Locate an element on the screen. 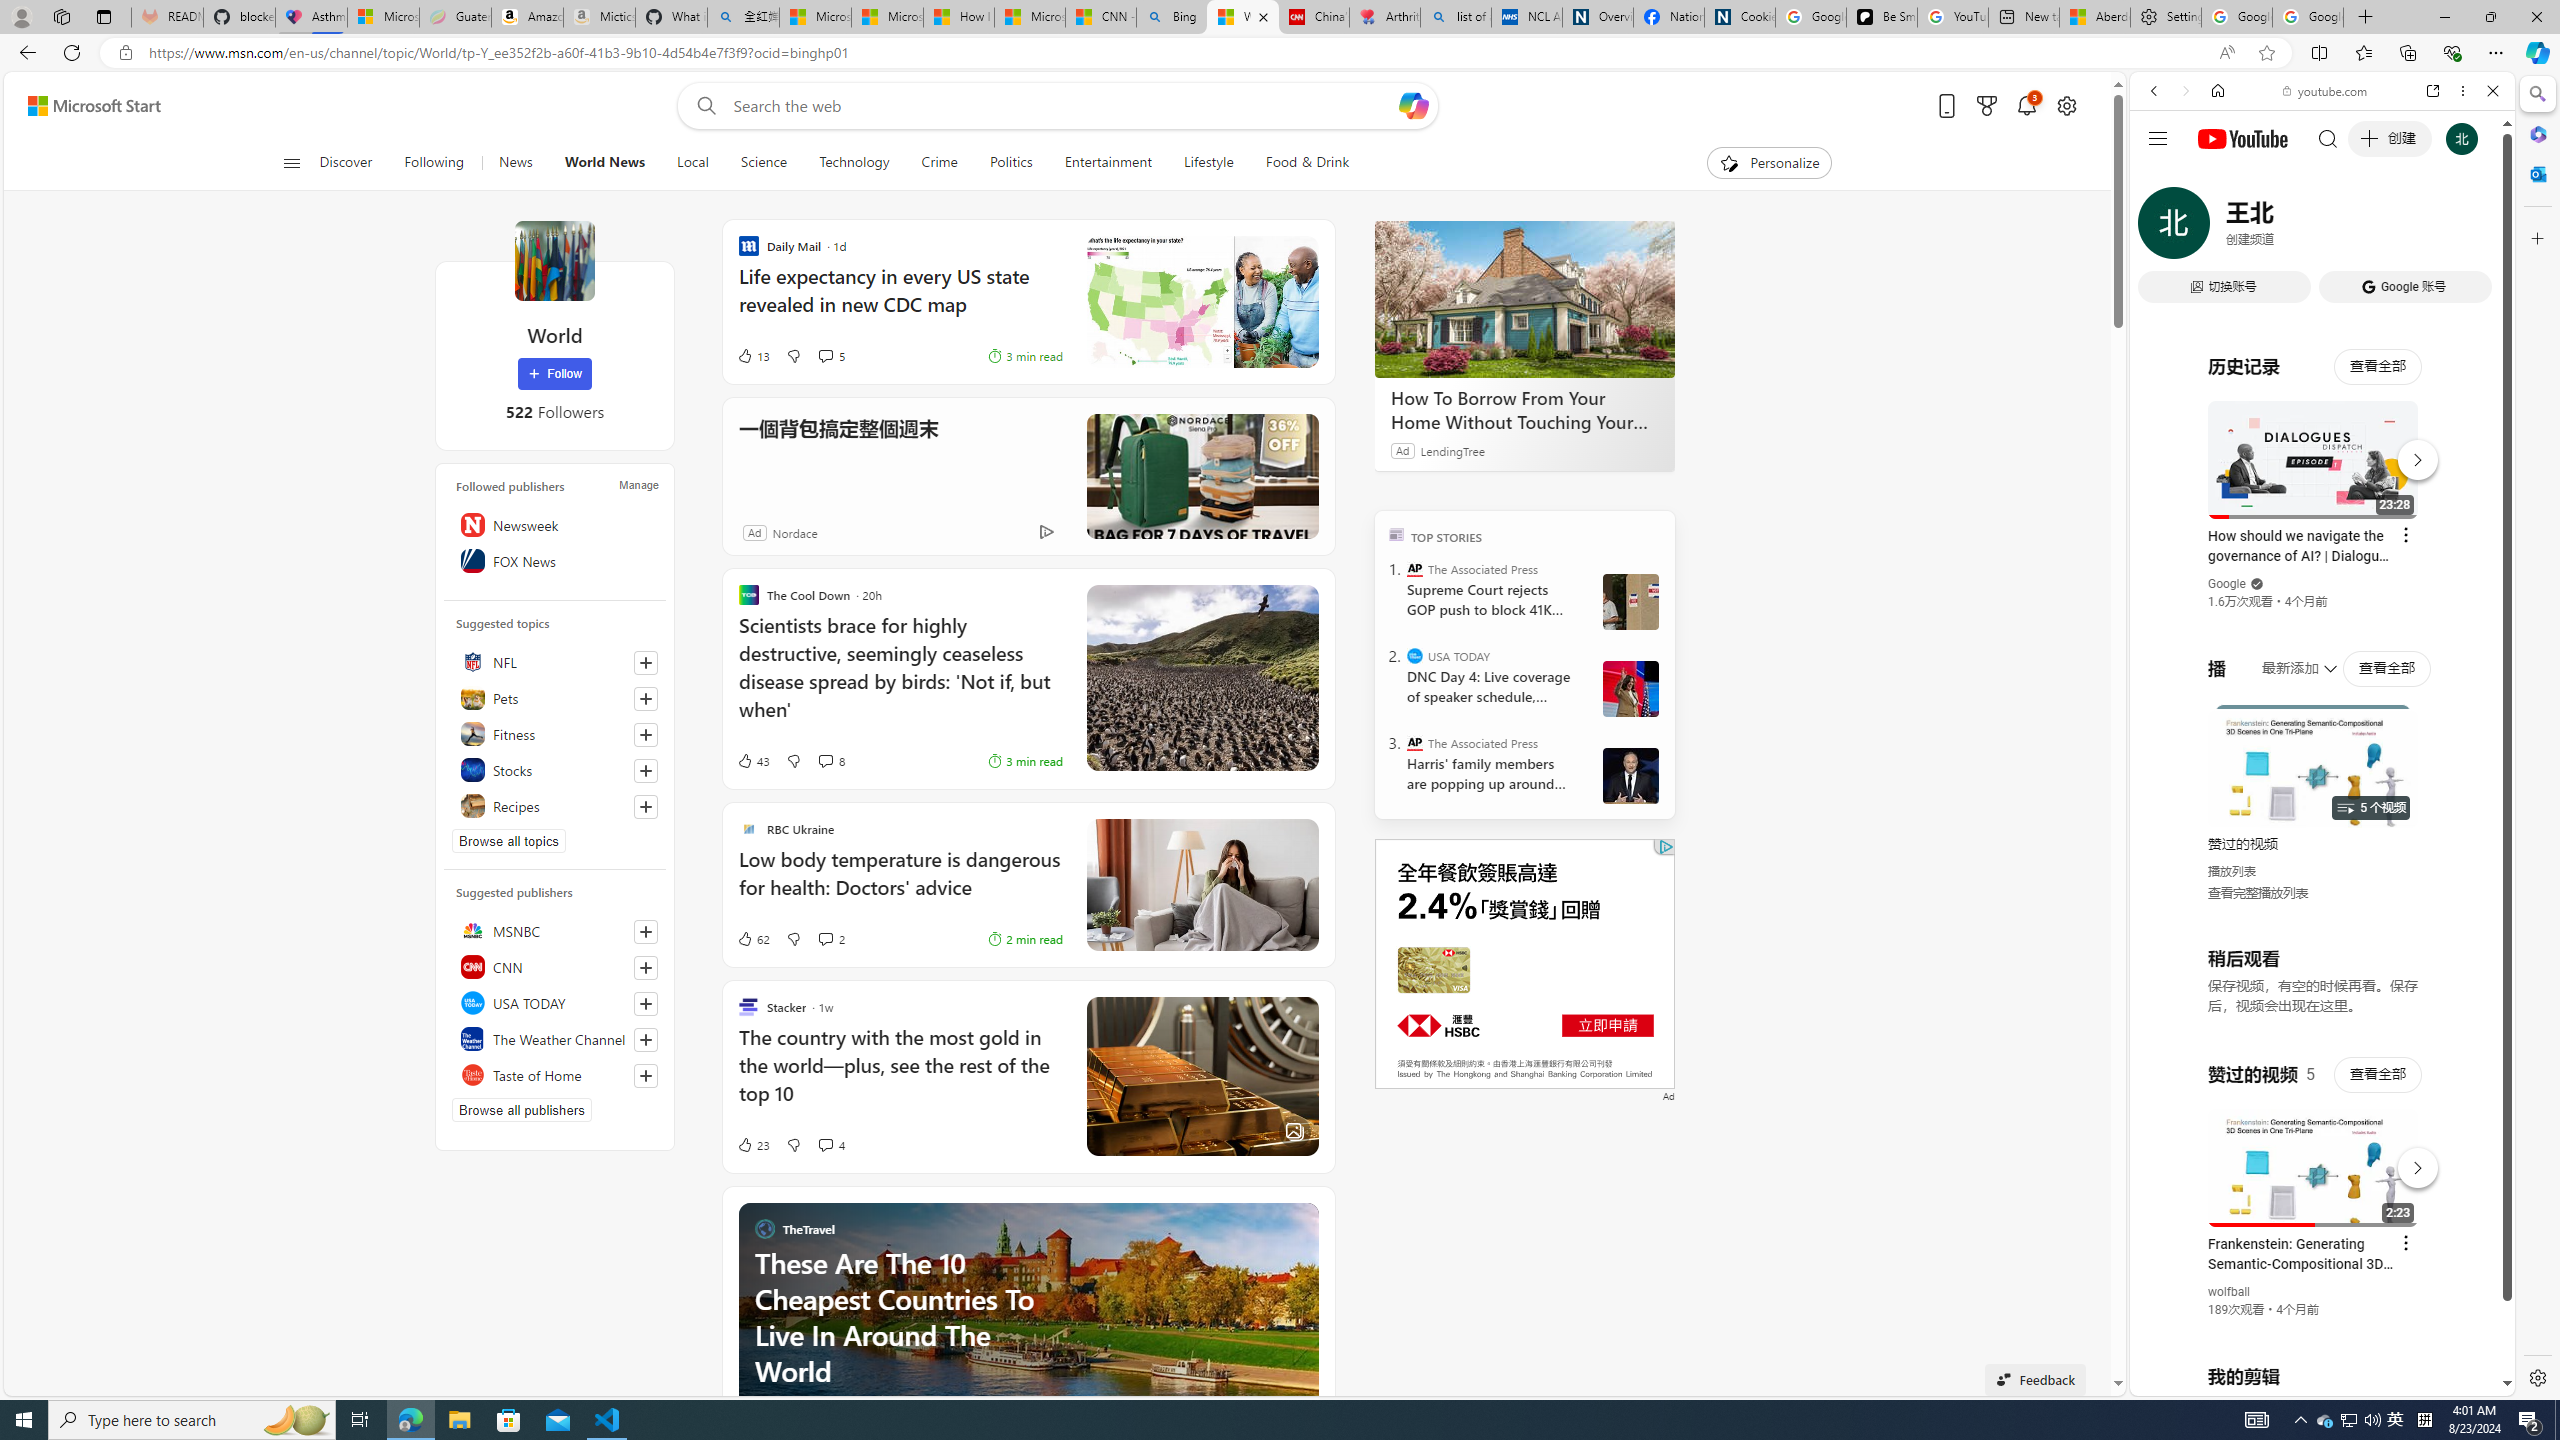 The image size is (2560, 1440). Preferences is located at coordinates (2468, 228).